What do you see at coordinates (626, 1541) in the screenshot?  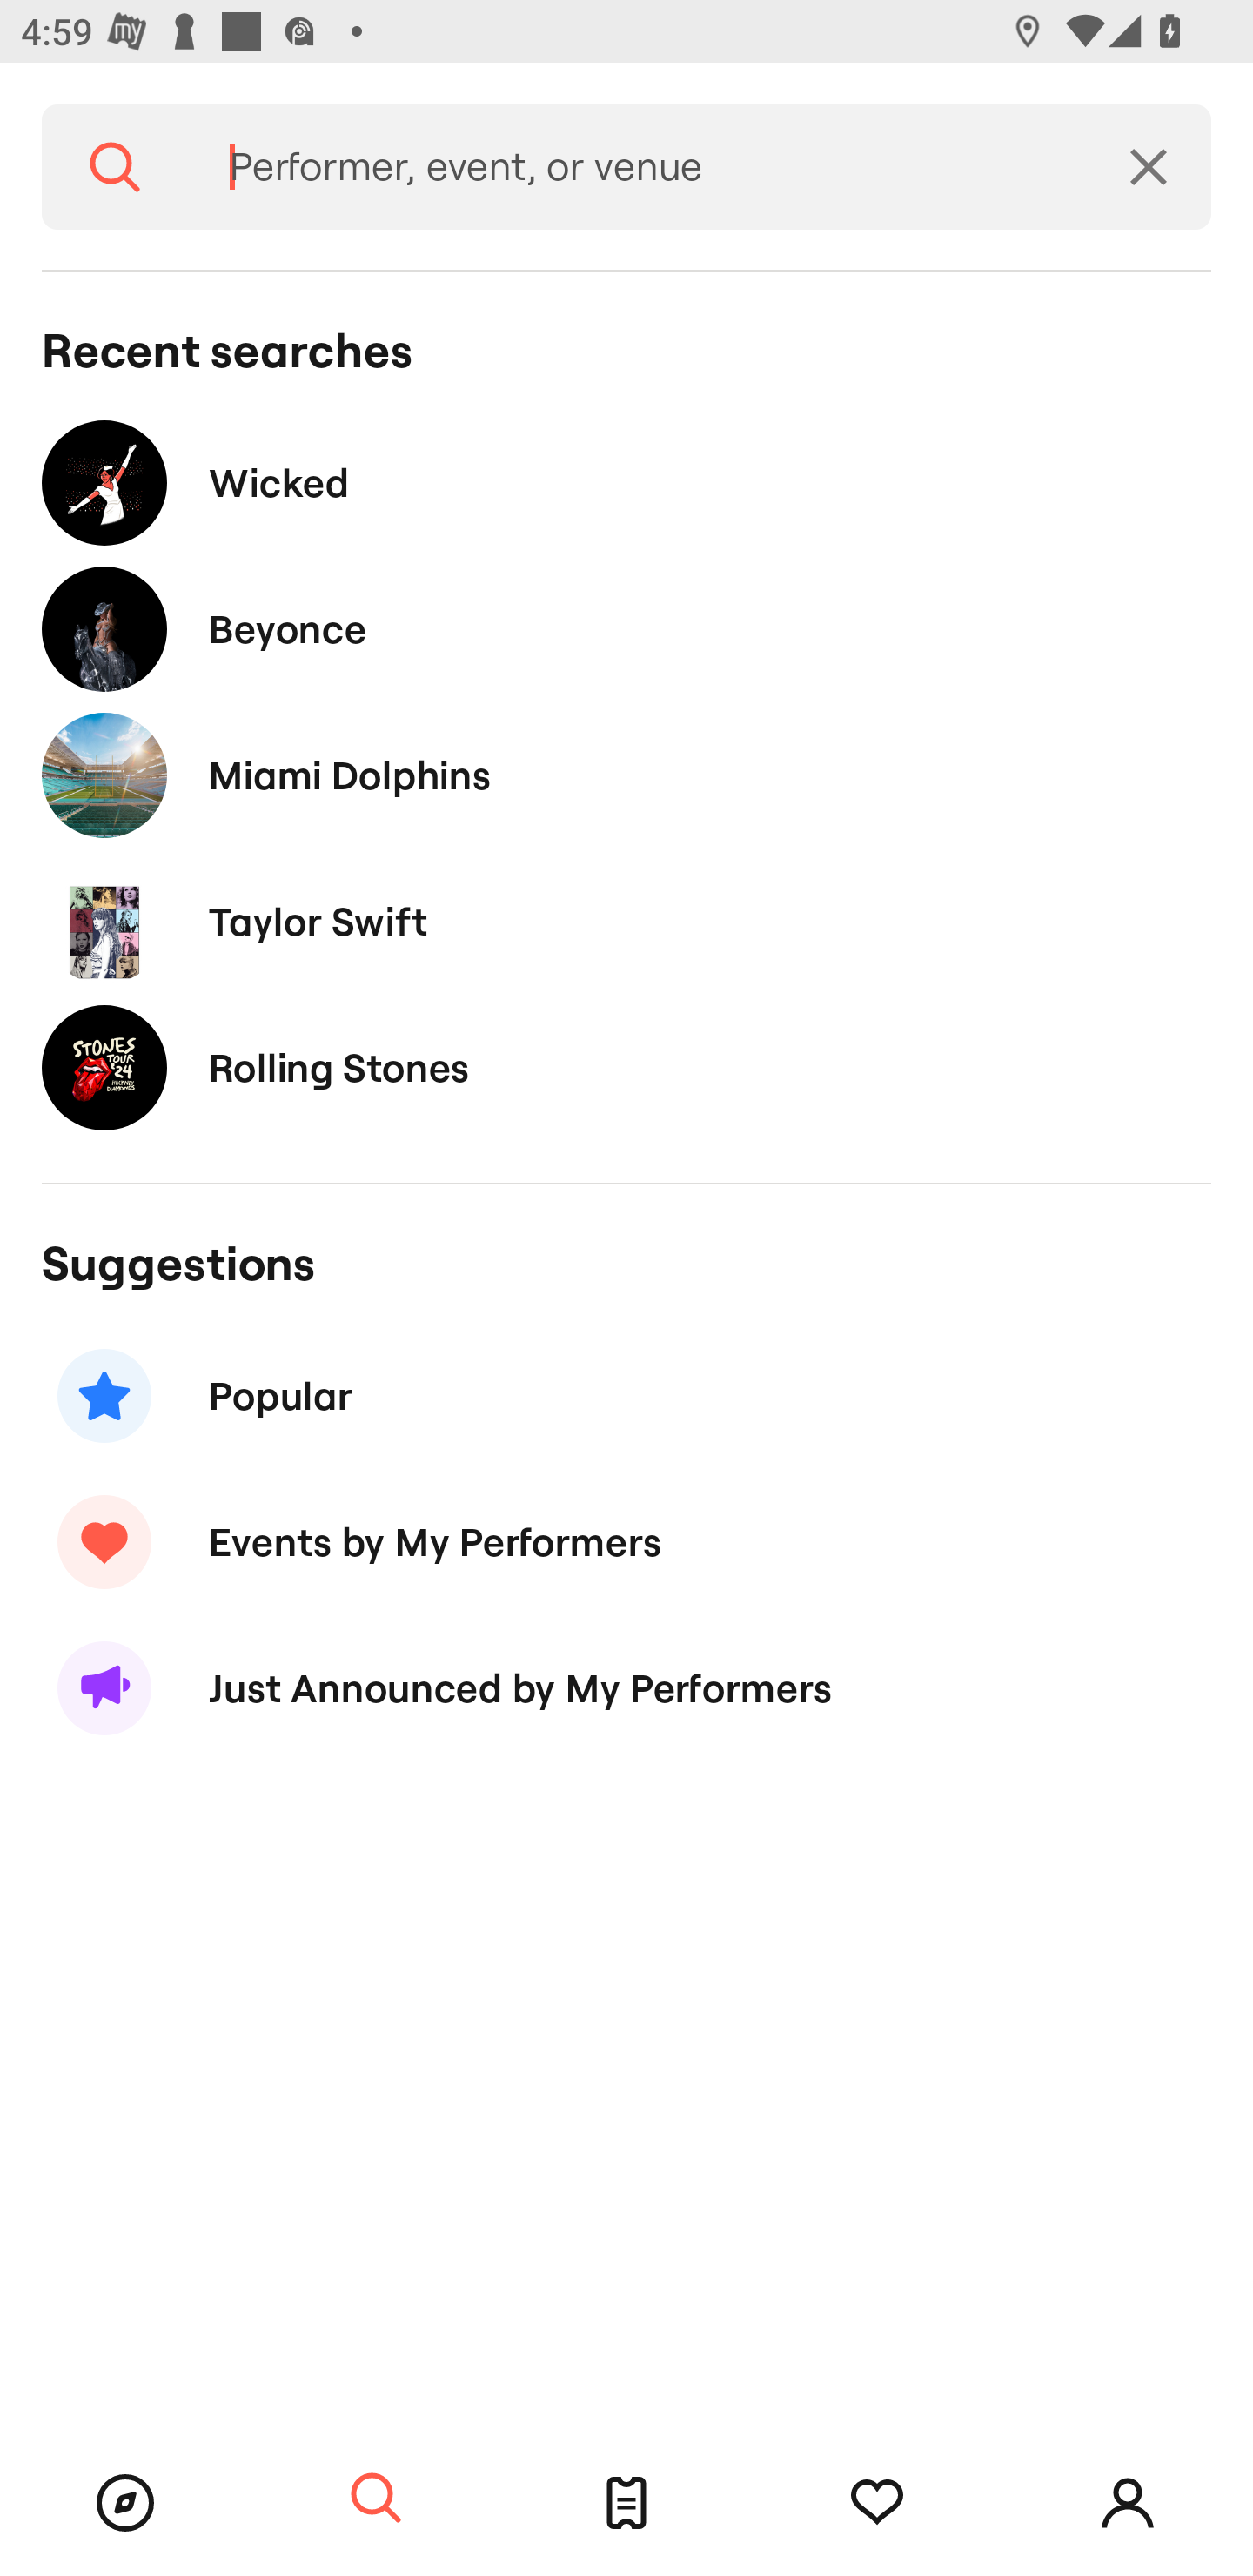 I see `Events by My Performers` at bounding box center [626, 1541].